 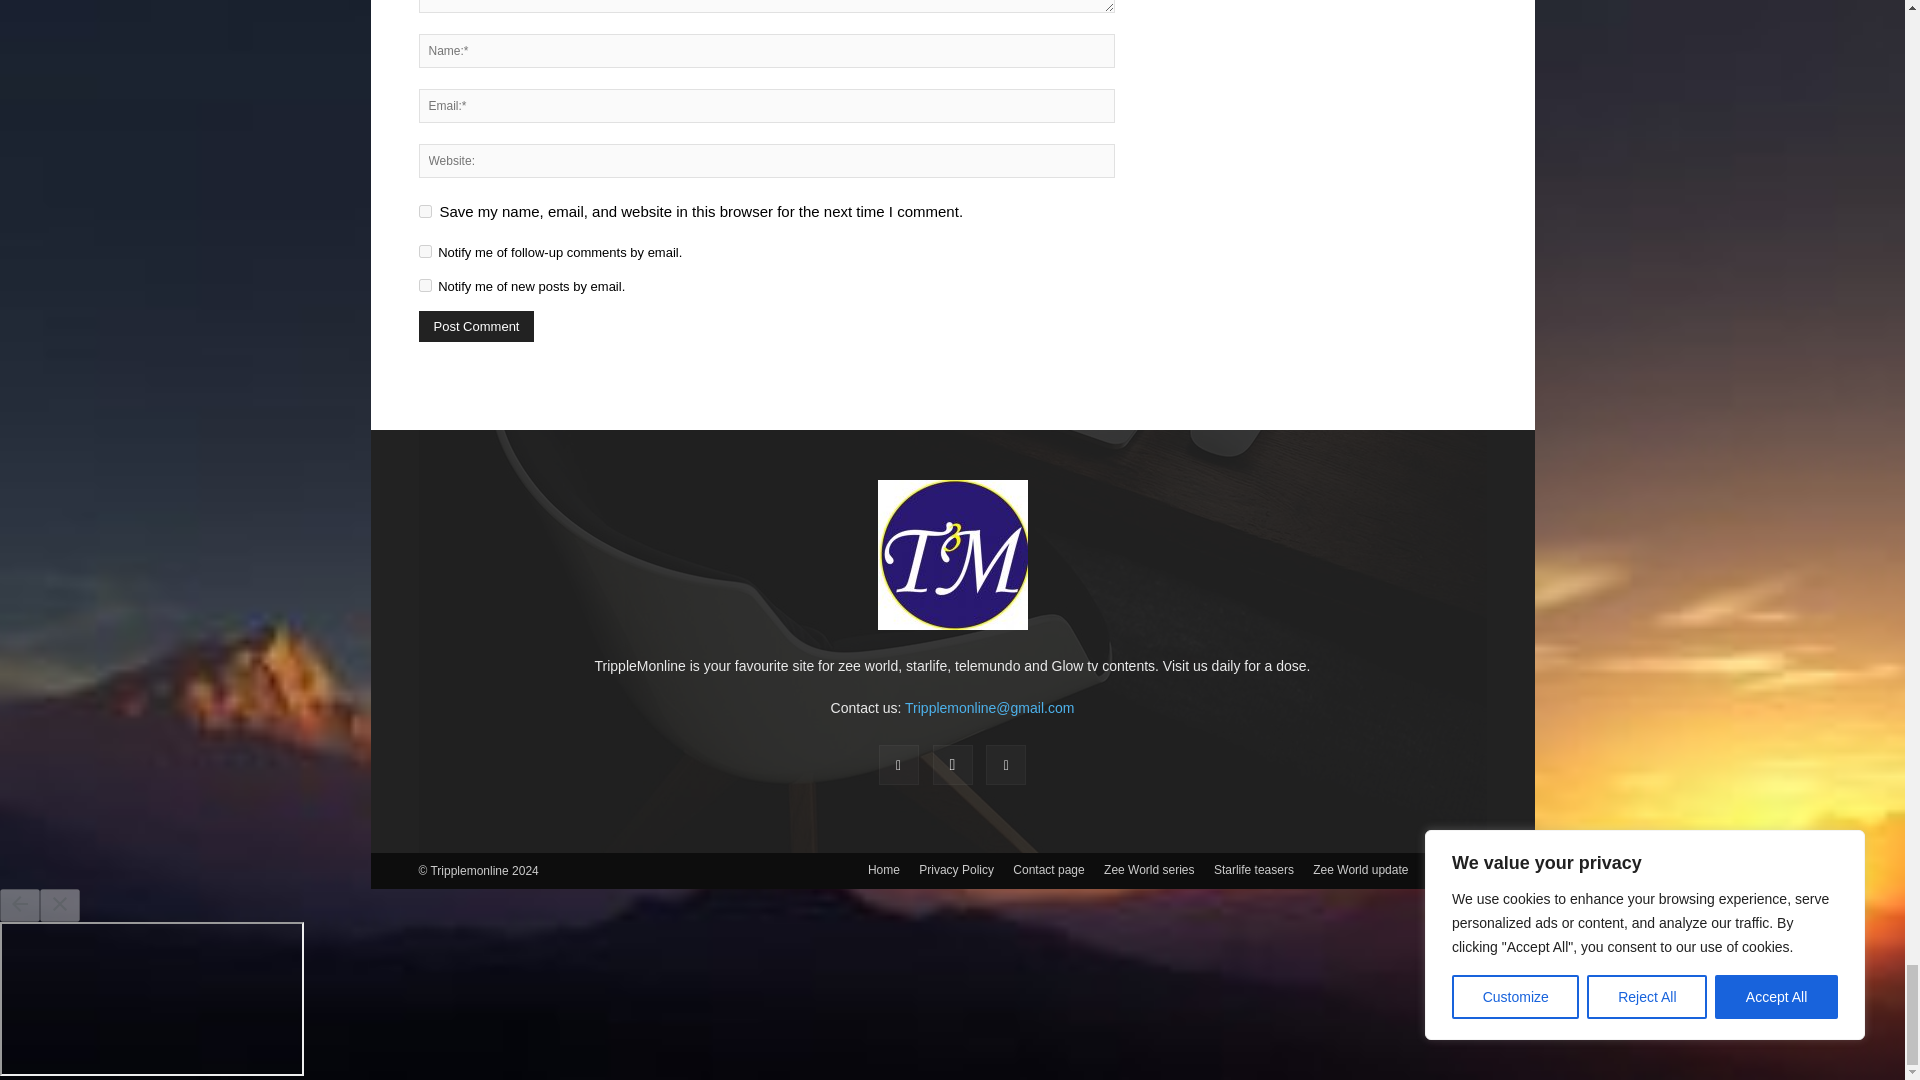 What do you see at coordinates (424, 212) in the screenshot?
I see `yes` at bounding box center [424, 212].